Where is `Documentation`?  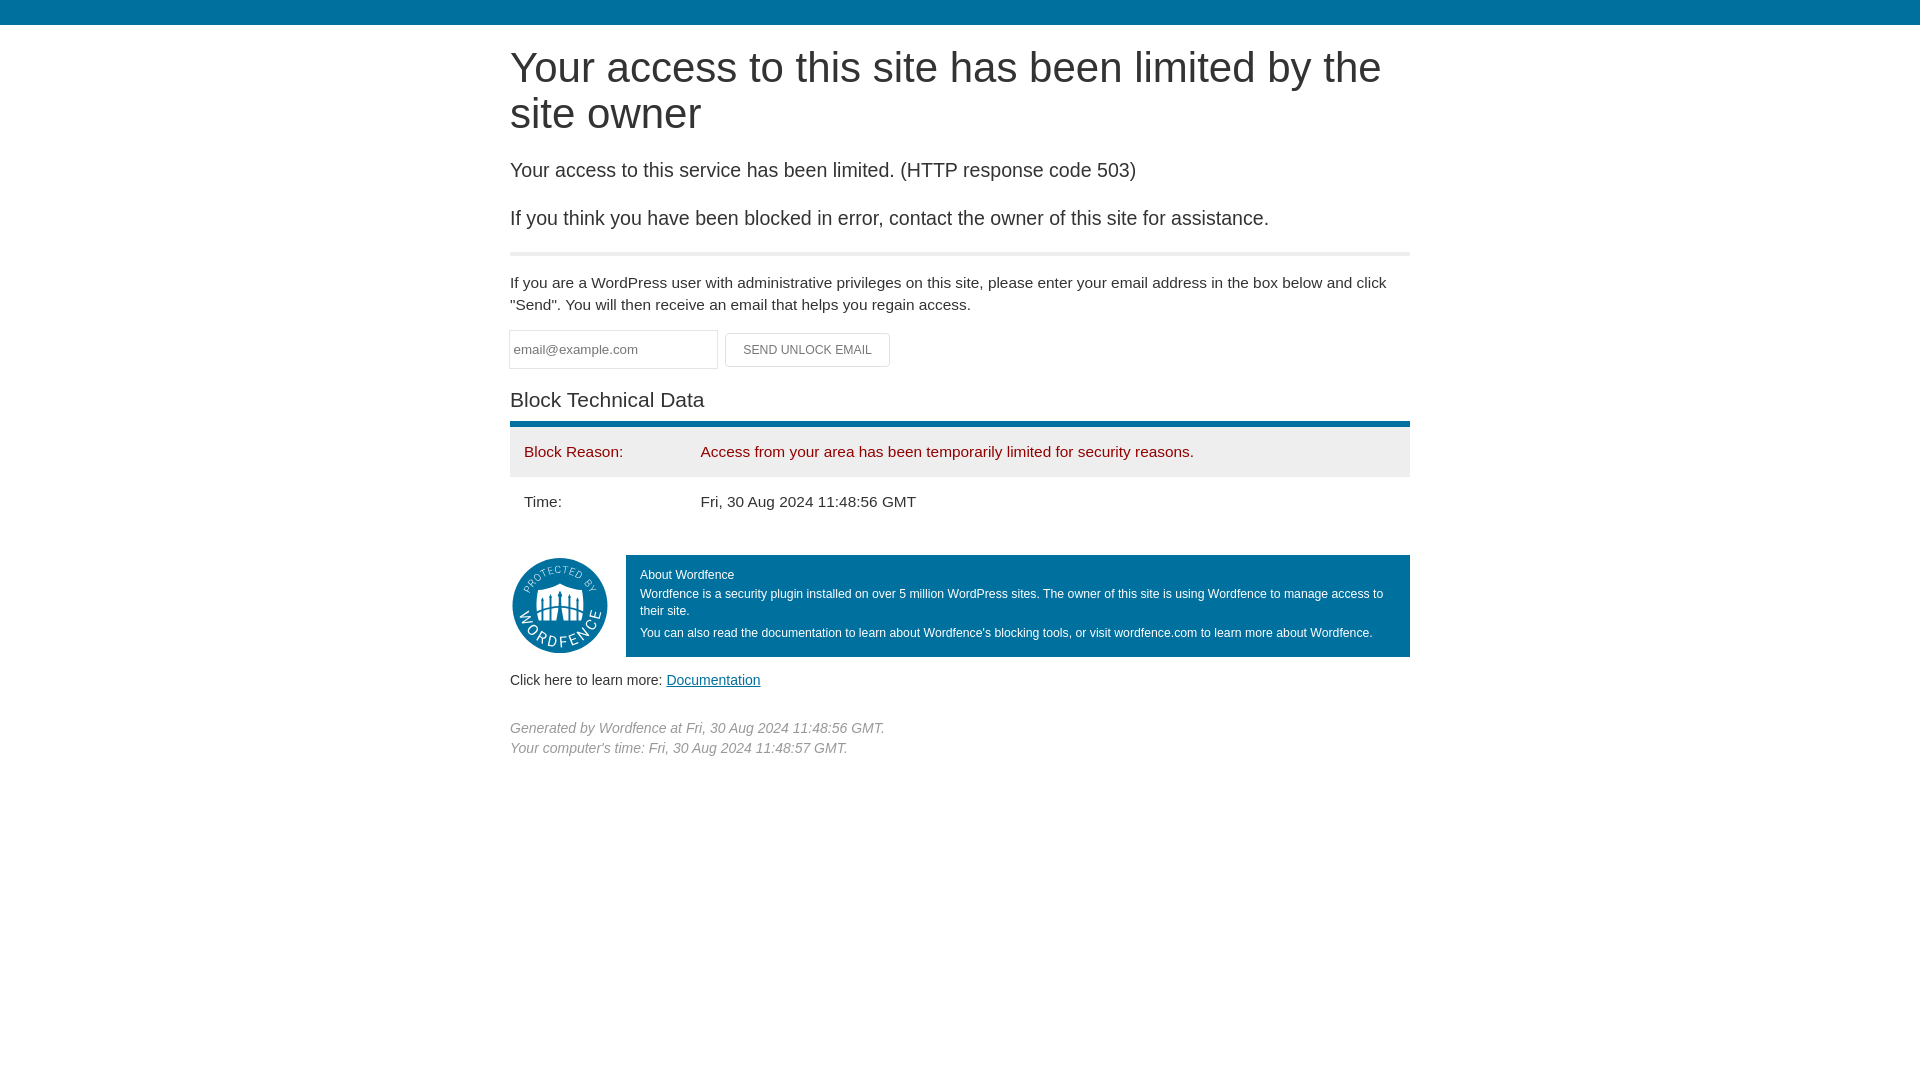
Documentation is located at coordinates (713, 679).